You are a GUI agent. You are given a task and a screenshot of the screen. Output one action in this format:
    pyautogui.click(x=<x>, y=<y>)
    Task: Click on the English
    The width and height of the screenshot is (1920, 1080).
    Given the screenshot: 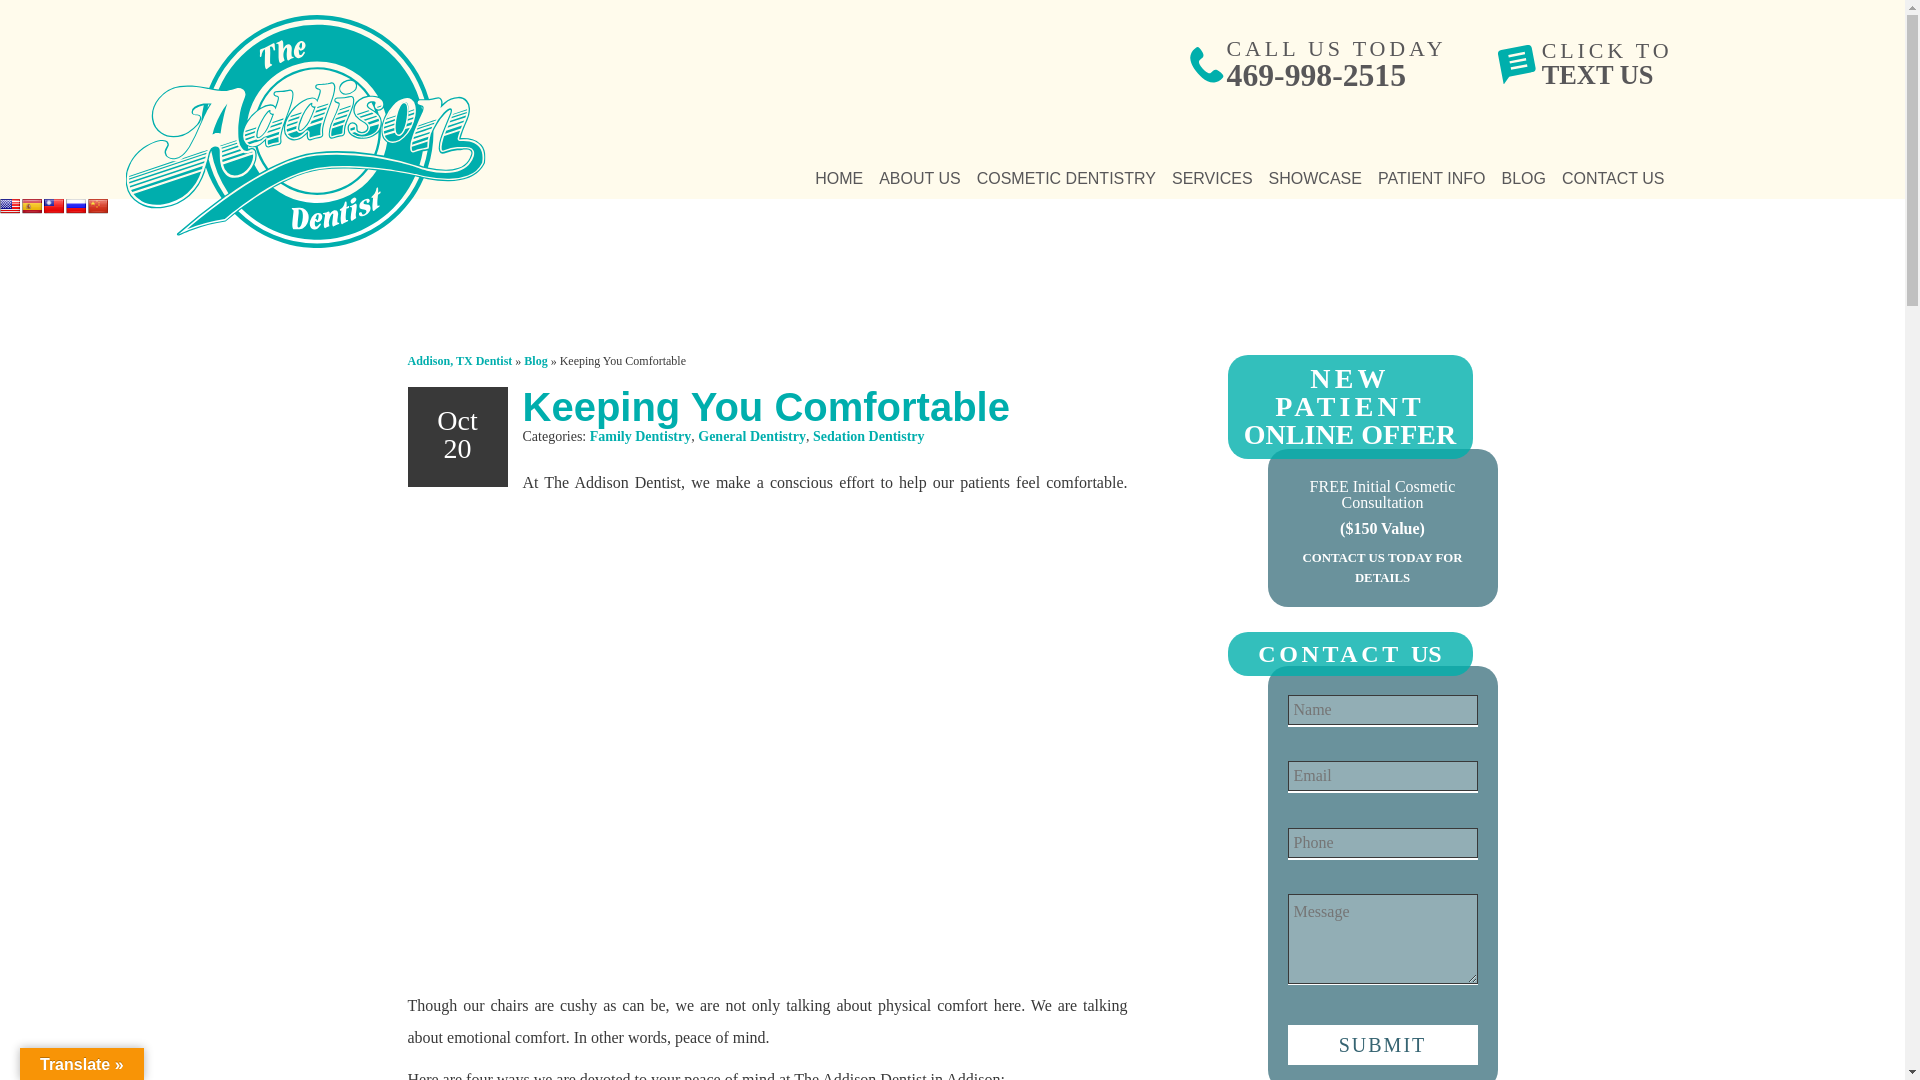 What is the action you would take?
    pyautogui.click(x=1606, y=63)
    